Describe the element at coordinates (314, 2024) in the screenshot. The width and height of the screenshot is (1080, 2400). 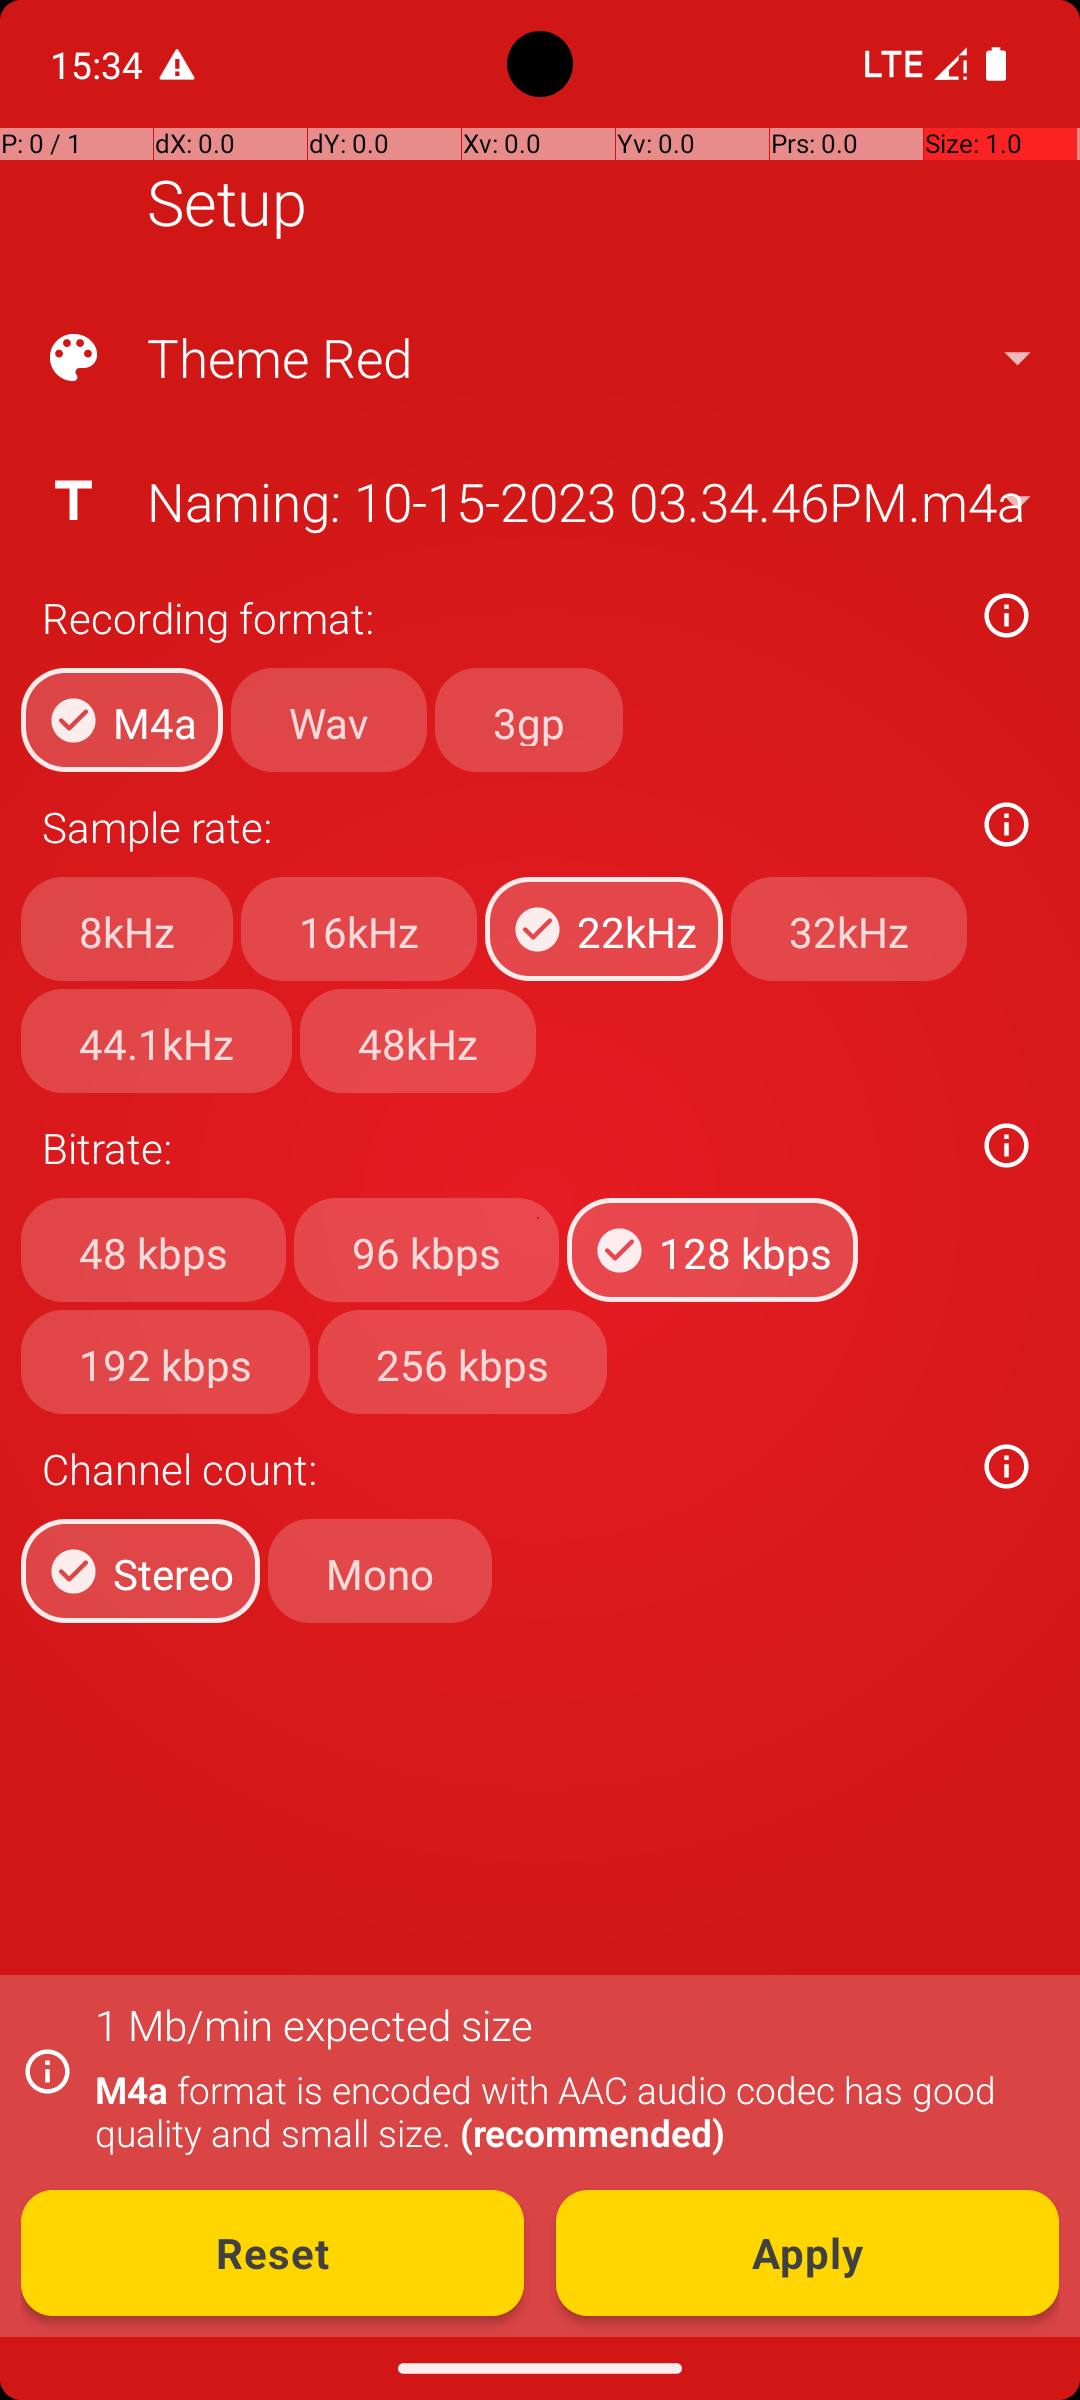
I see `1 Mb/min expected size` at that location.